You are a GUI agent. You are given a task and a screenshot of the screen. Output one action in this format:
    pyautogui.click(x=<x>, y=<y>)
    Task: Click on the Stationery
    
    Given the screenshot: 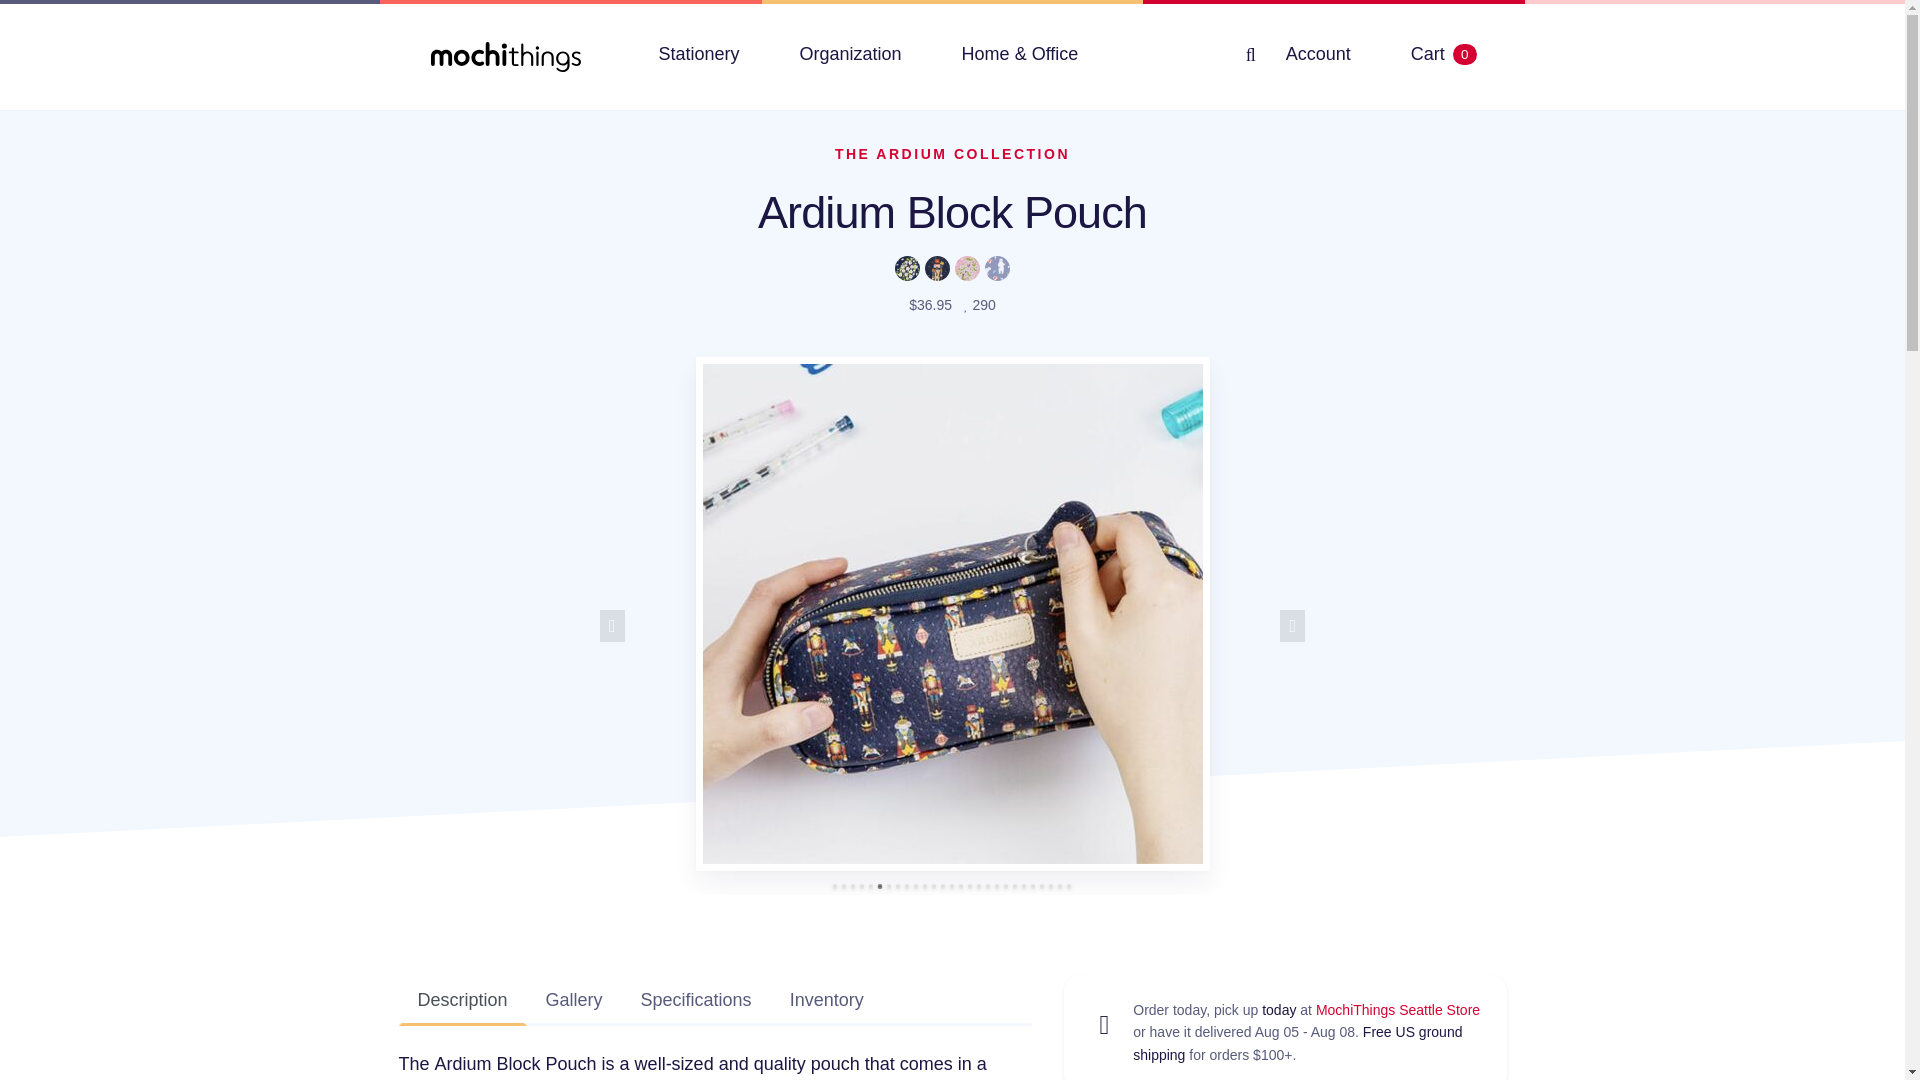 What is the action you would take?
    pyautogui.click(x=698, y=54)
    